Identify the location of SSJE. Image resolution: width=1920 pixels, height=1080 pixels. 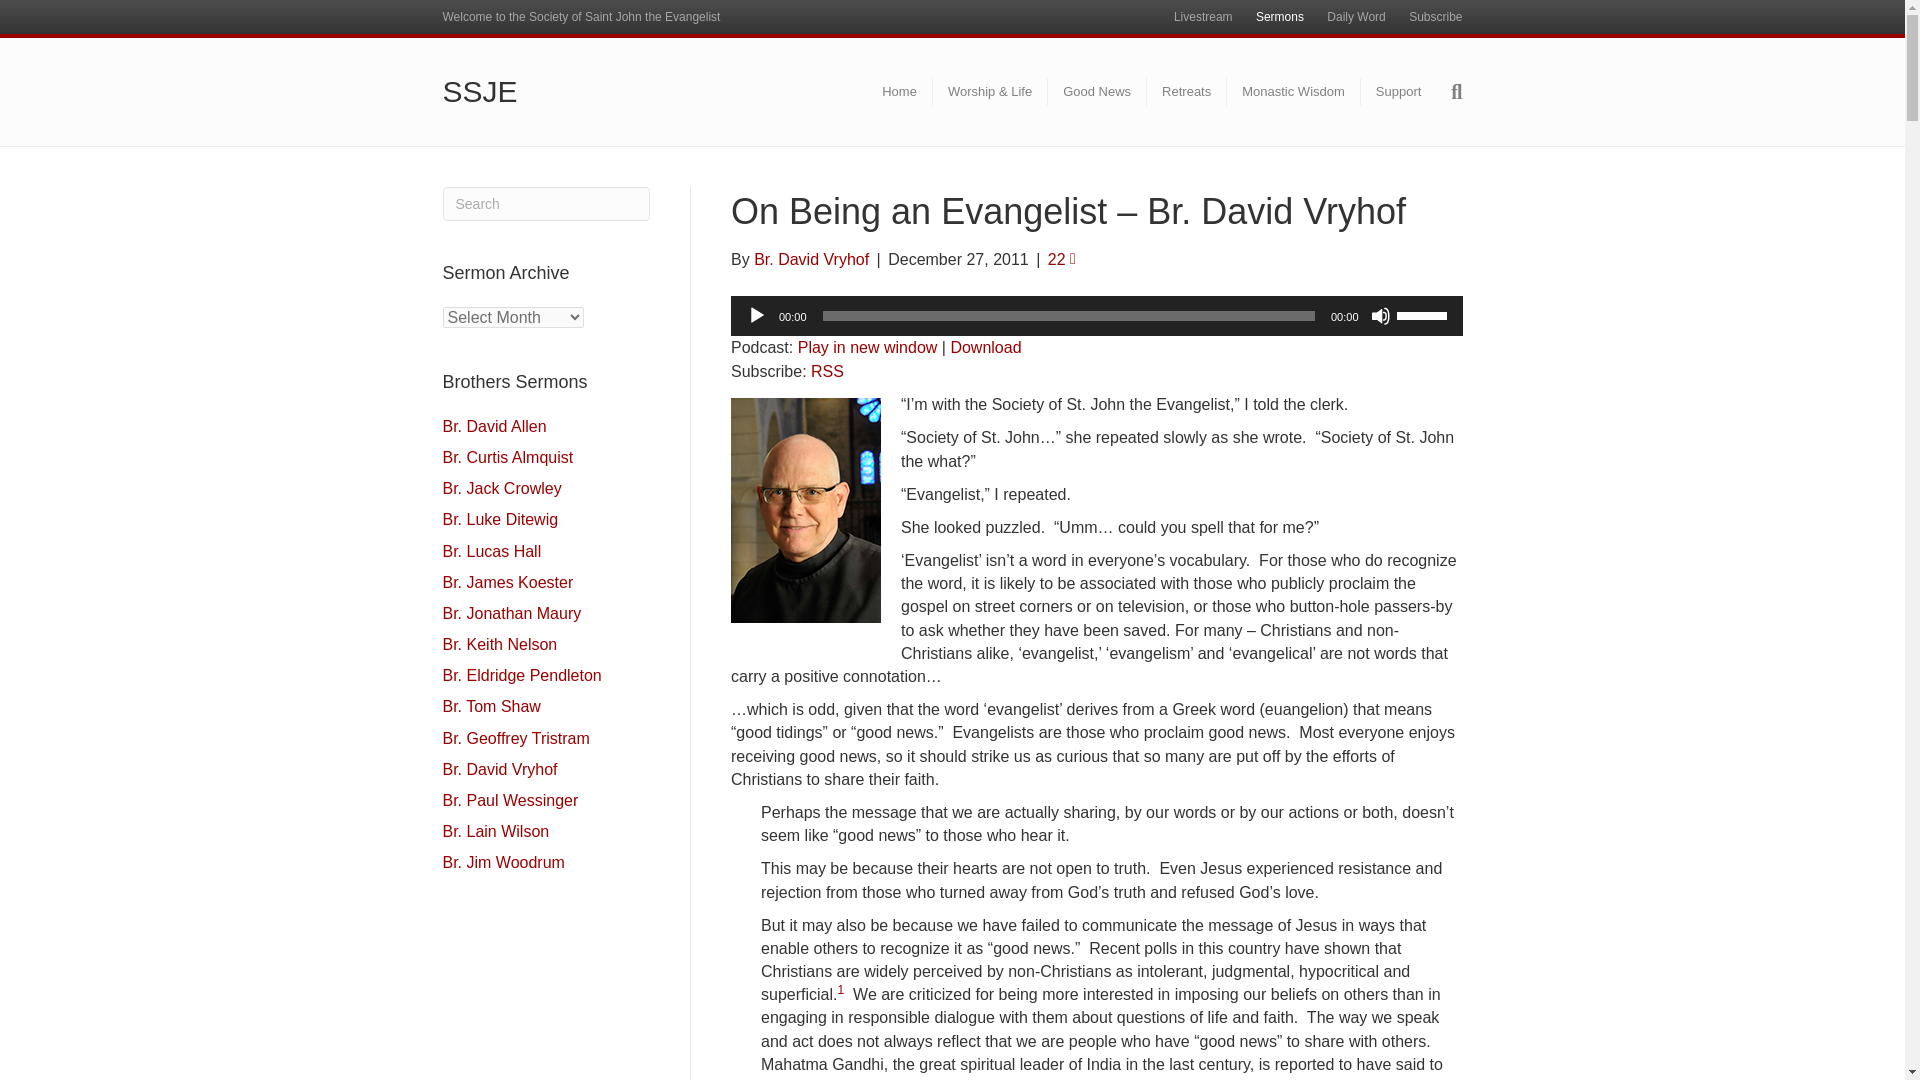
(604, 92).